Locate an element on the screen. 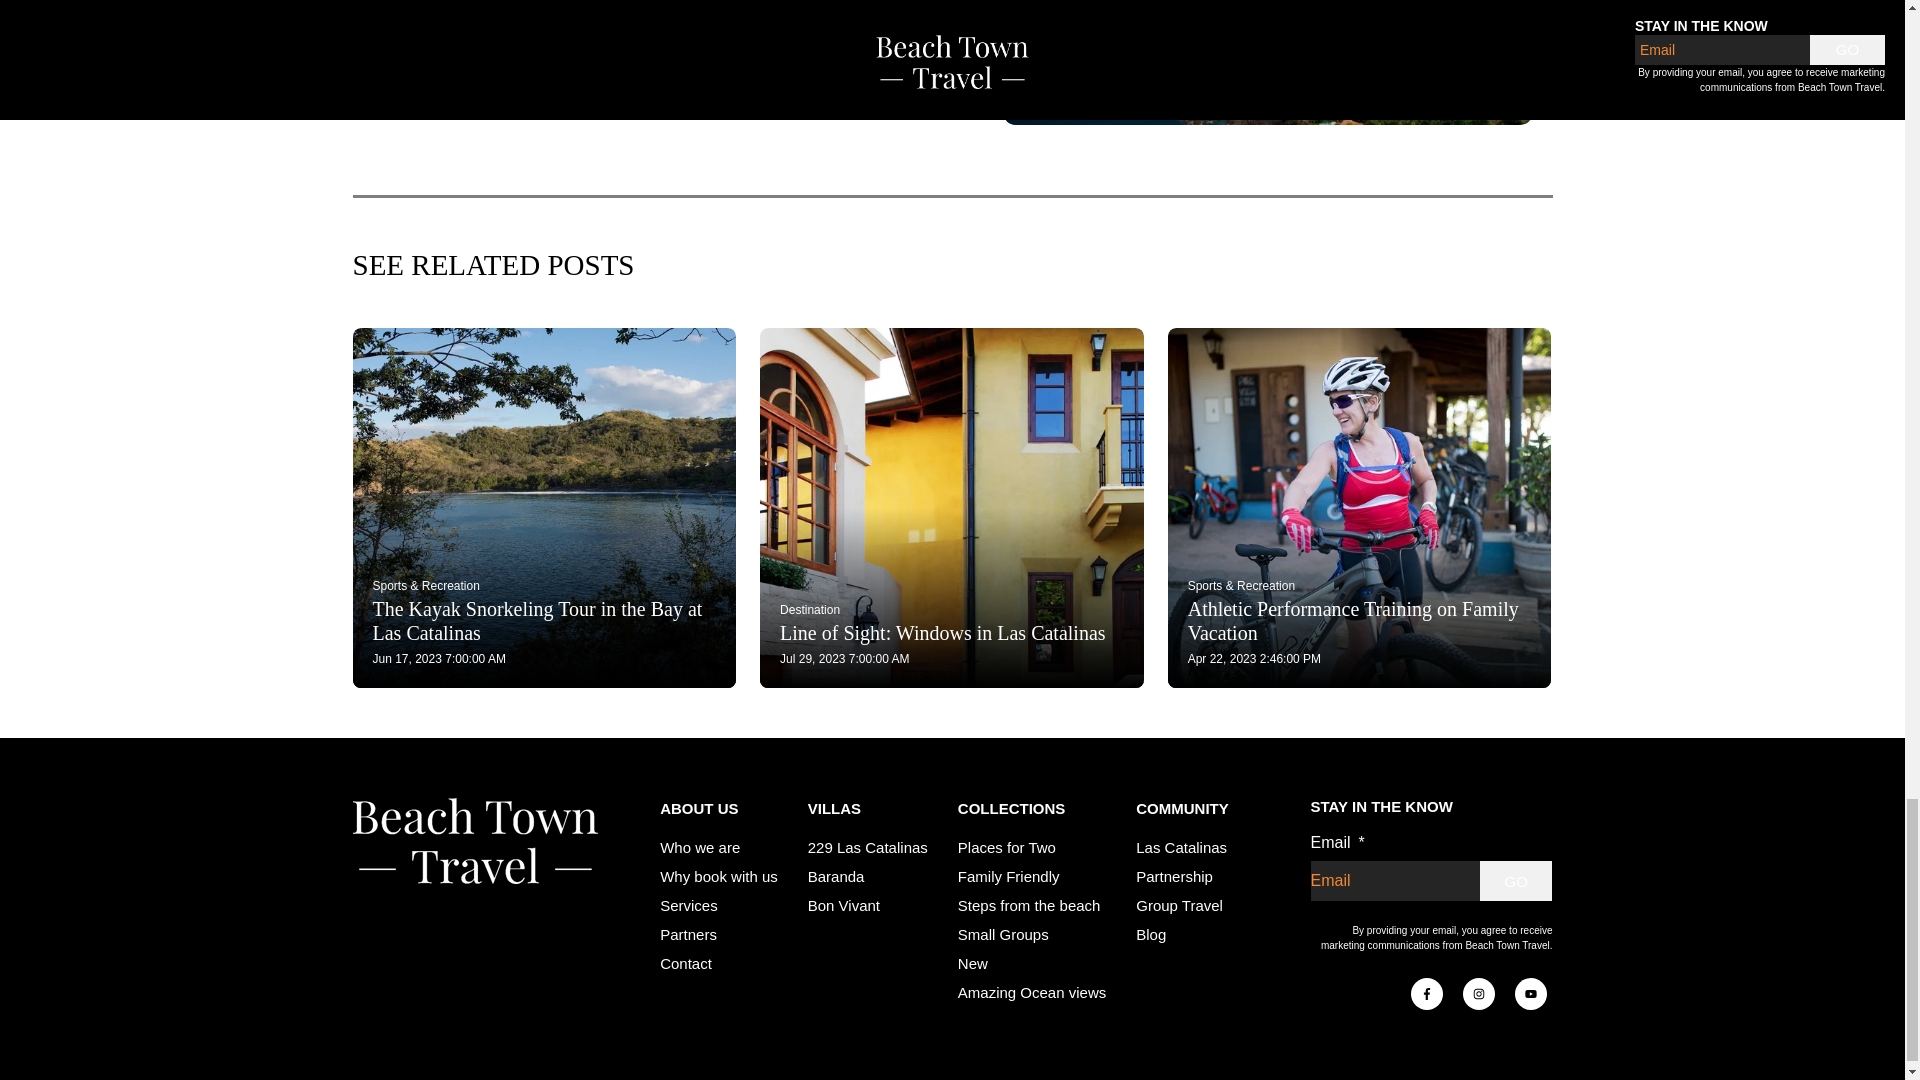 This screenshot has height=1080, width=1920. Amazing Ocean views is located at coordinates (1032, 992).